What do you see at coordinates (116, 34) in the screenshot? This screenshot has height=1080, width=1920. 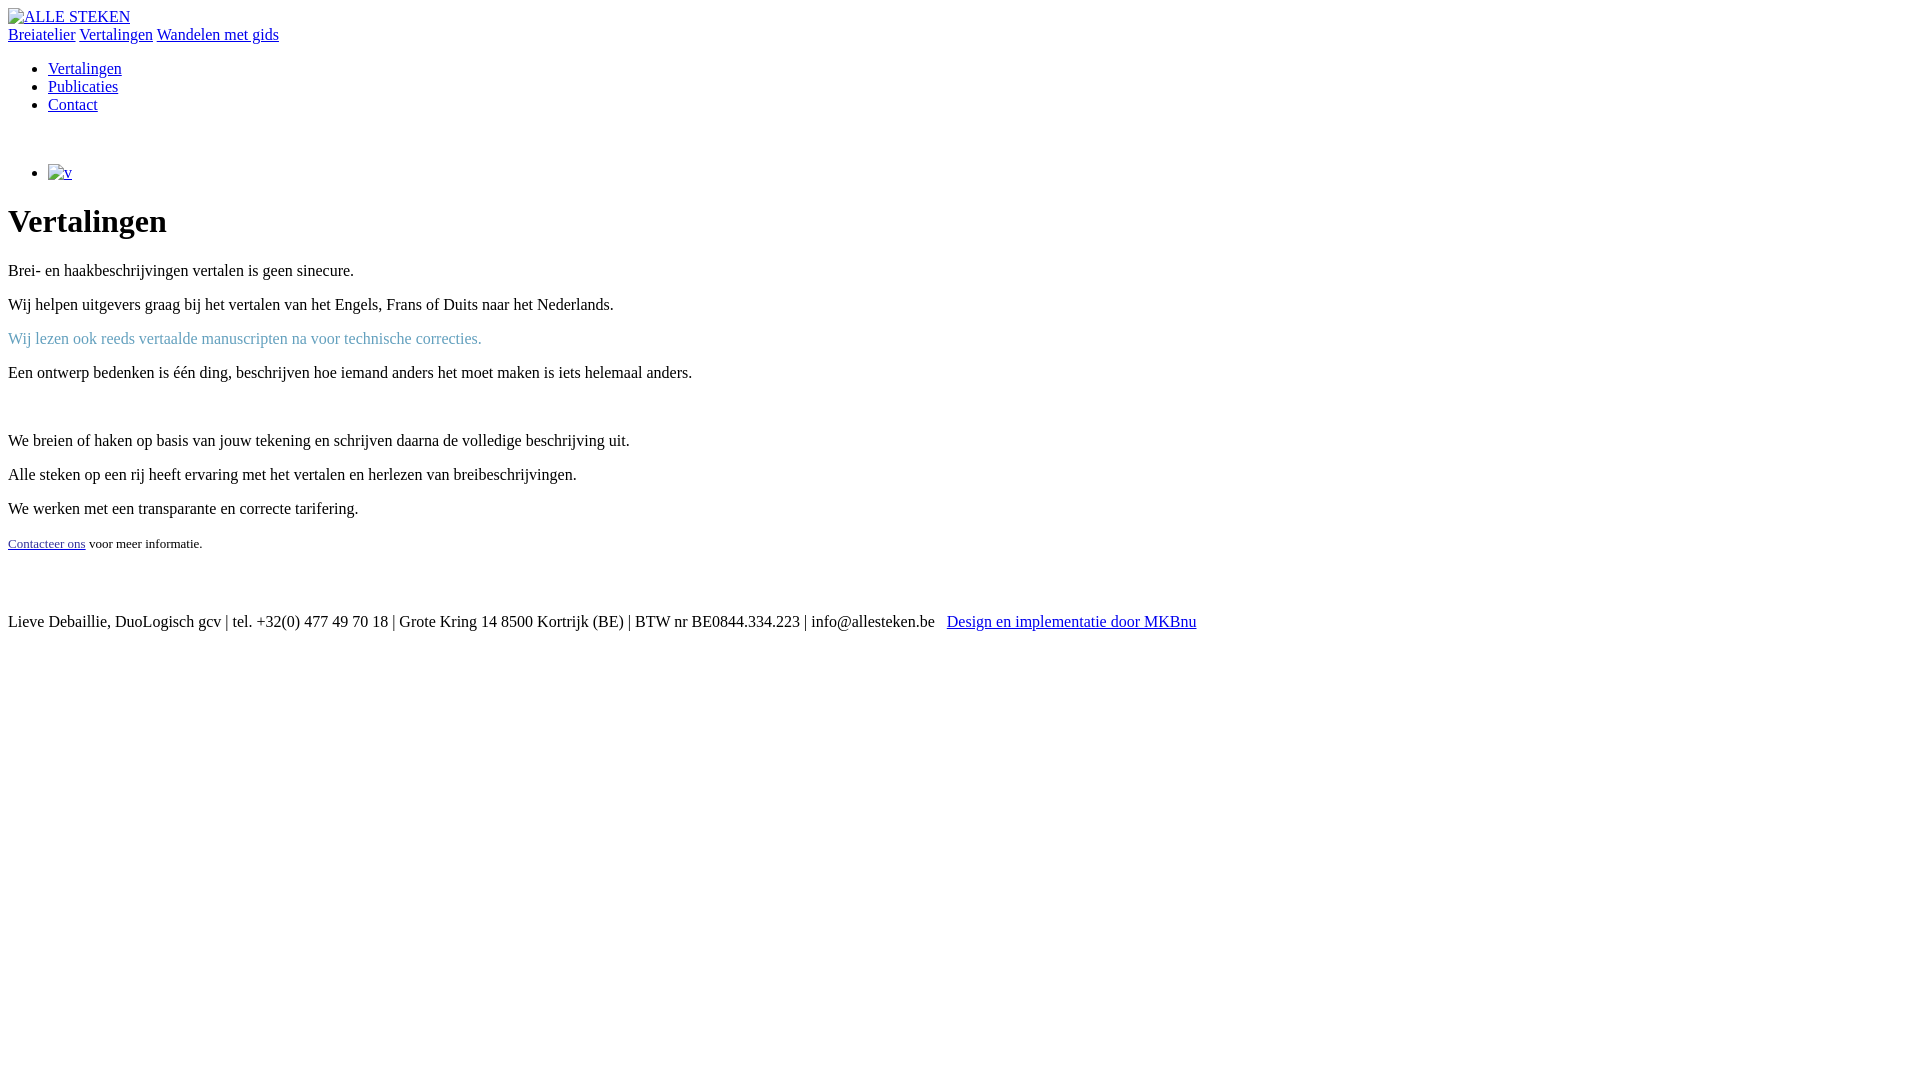 I see `Vertalingen` at bounding box center [116, 34].